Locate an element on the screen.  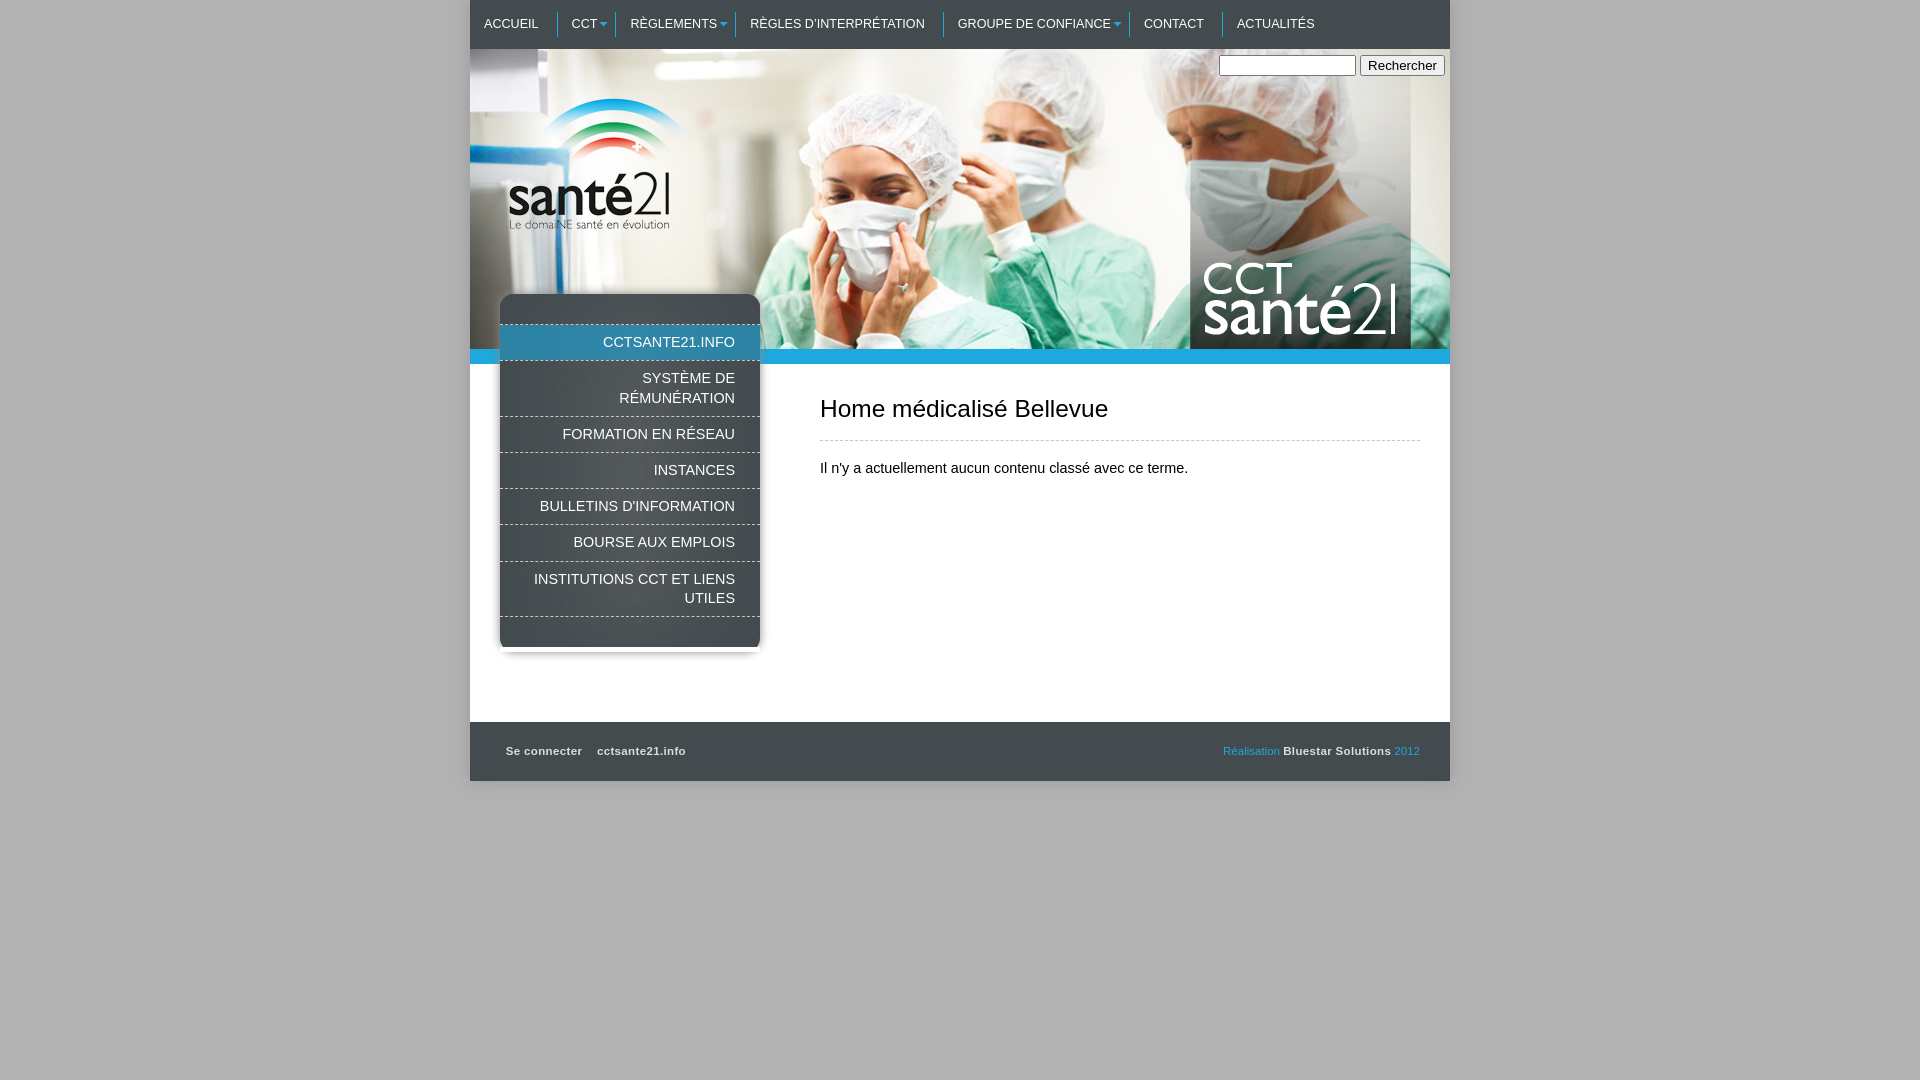
BOURSE AUX EMPLOIS is located at coordinates (630, 542).